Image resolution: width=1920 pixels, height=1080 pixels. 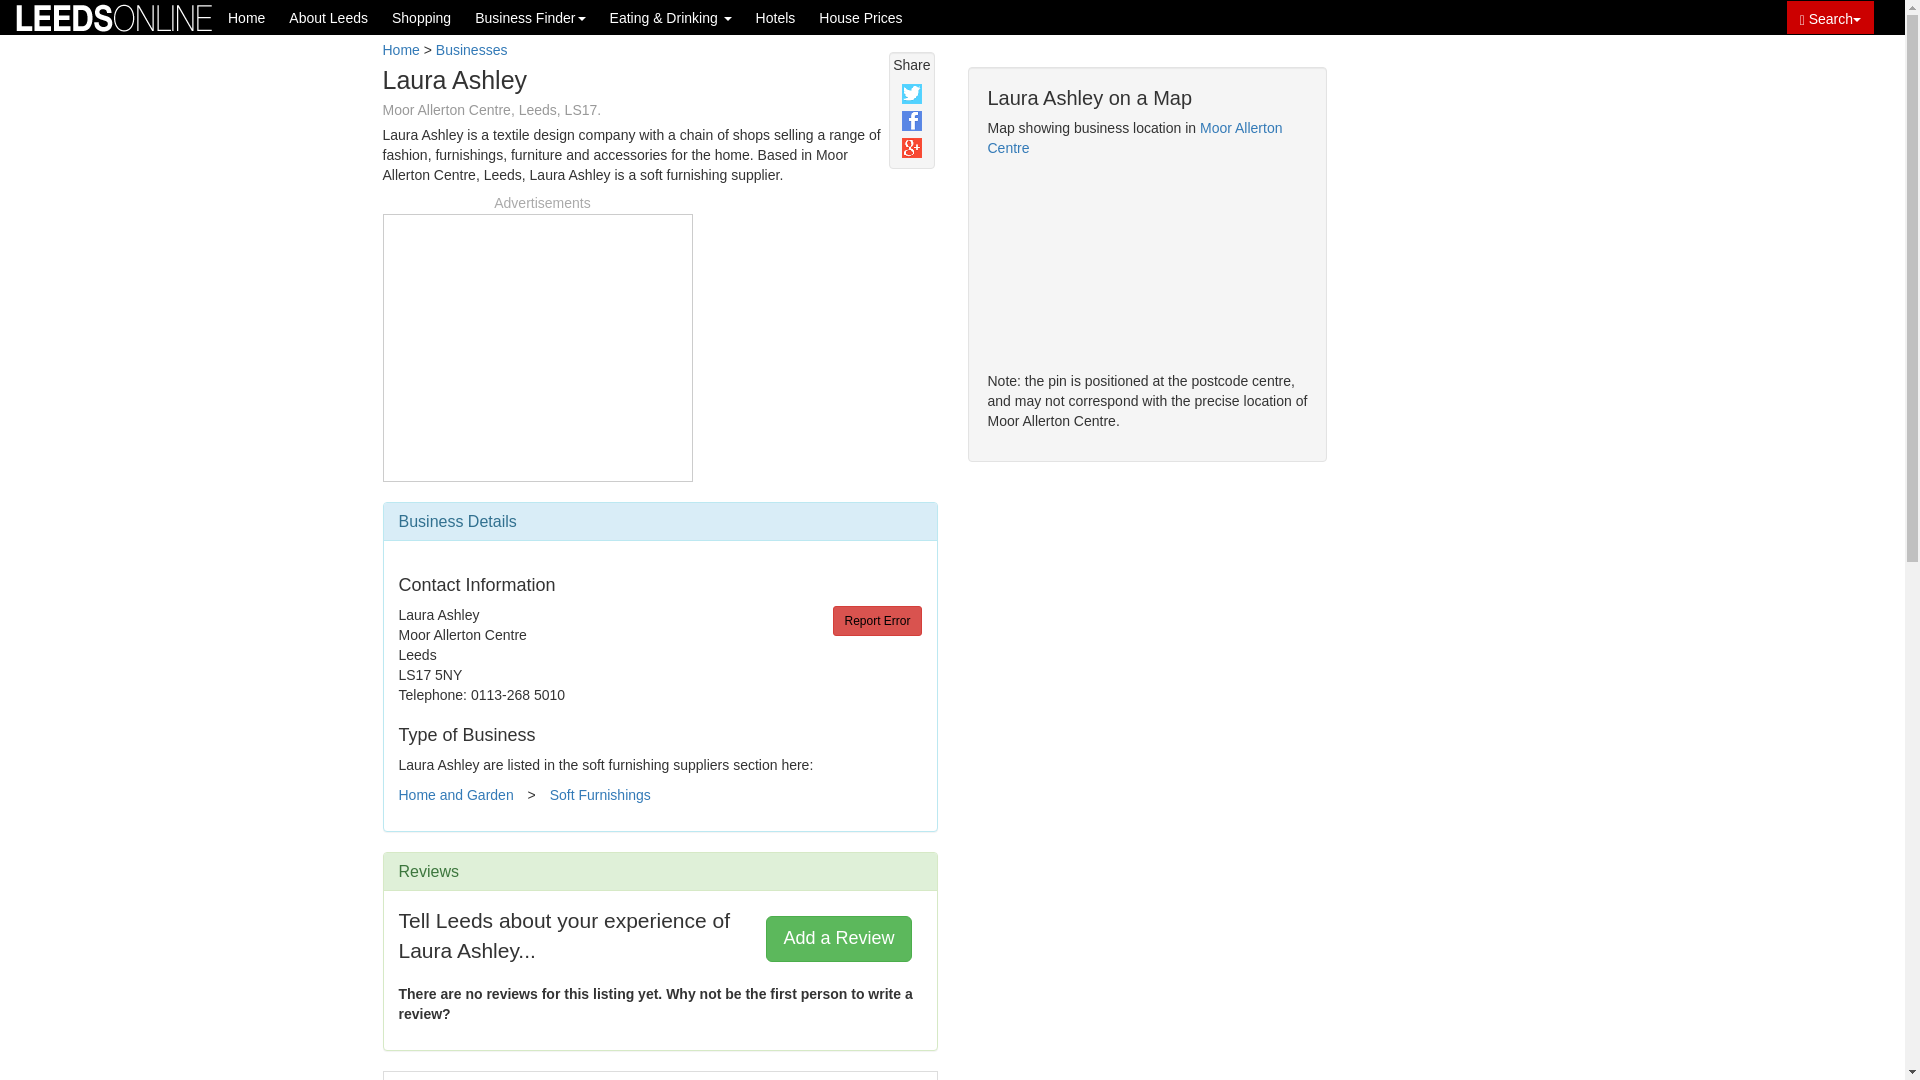 What do you see at coordinates (454, 795) in the screenshot?
I see `Home and Garden` at bounding box center [454, 795].